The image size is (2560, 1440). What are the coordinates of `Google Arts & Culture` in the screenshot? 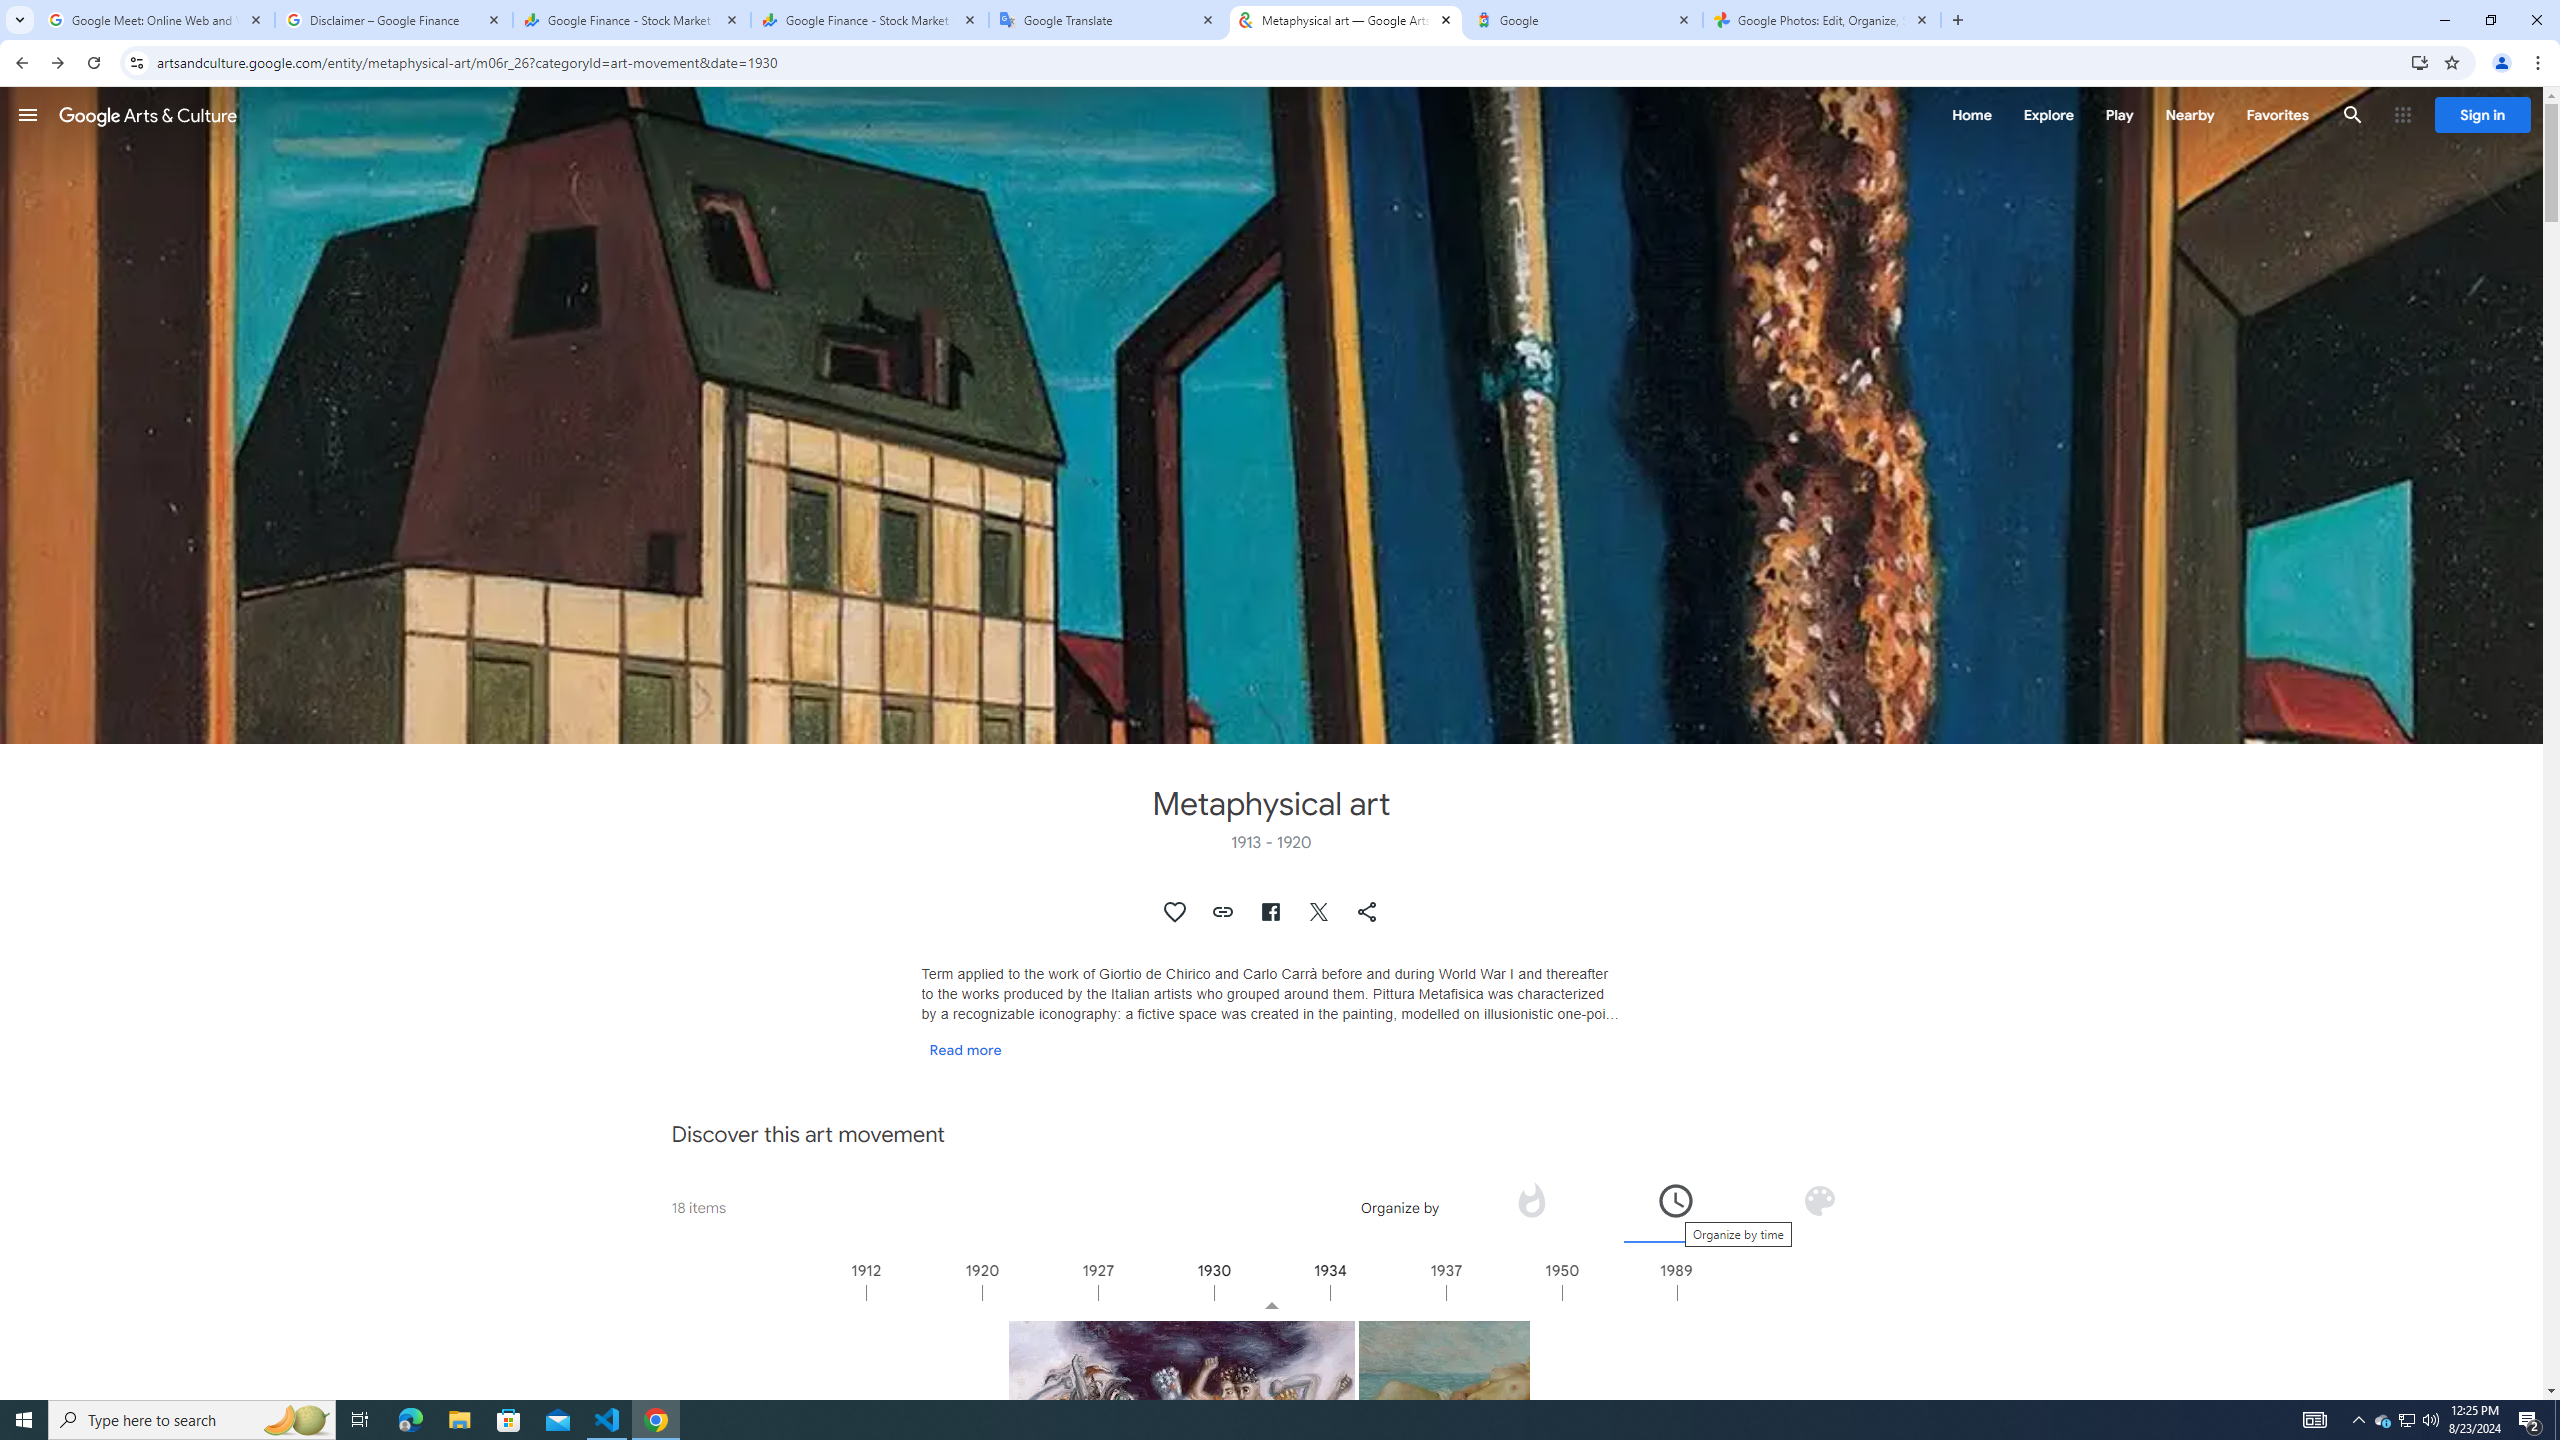 It's located at (148, 114).